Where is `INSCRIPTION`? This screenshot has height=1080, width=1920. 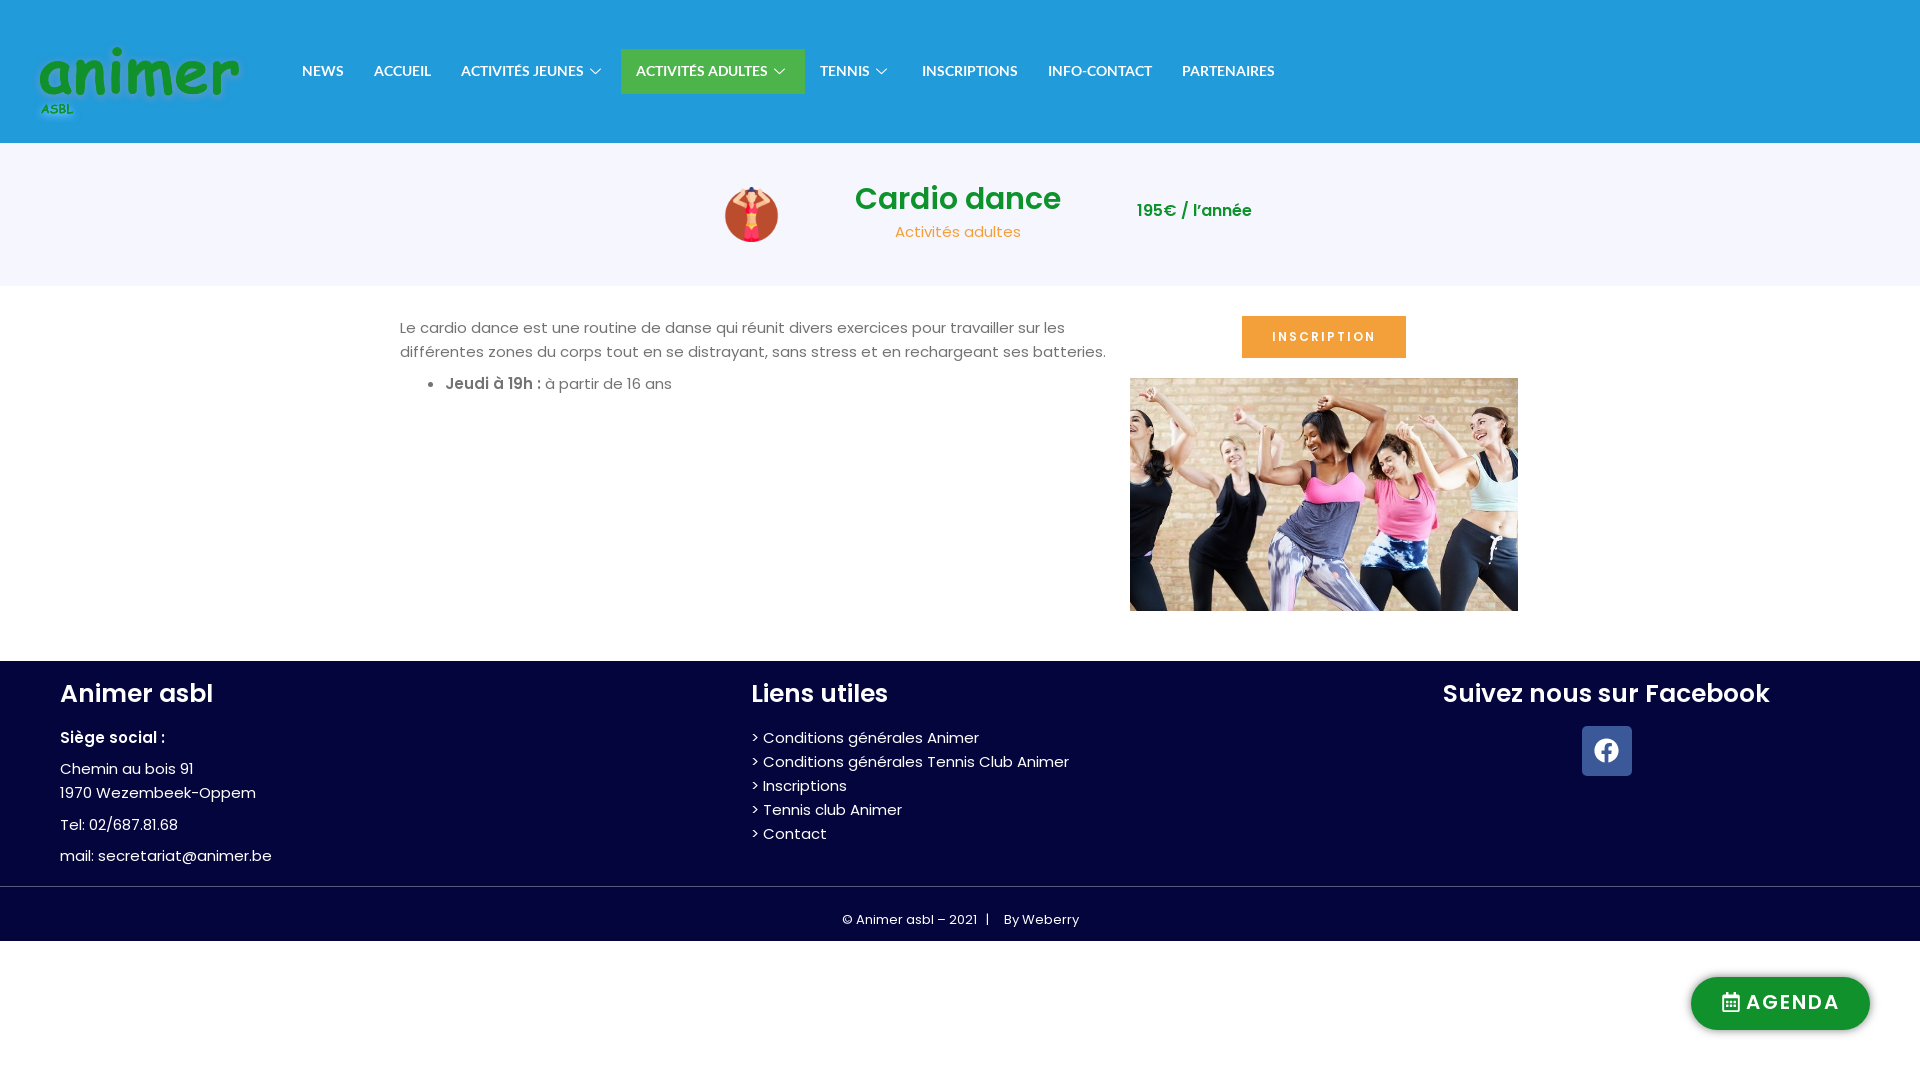 INSCRIPTION is located at coordinates (1324, 337).